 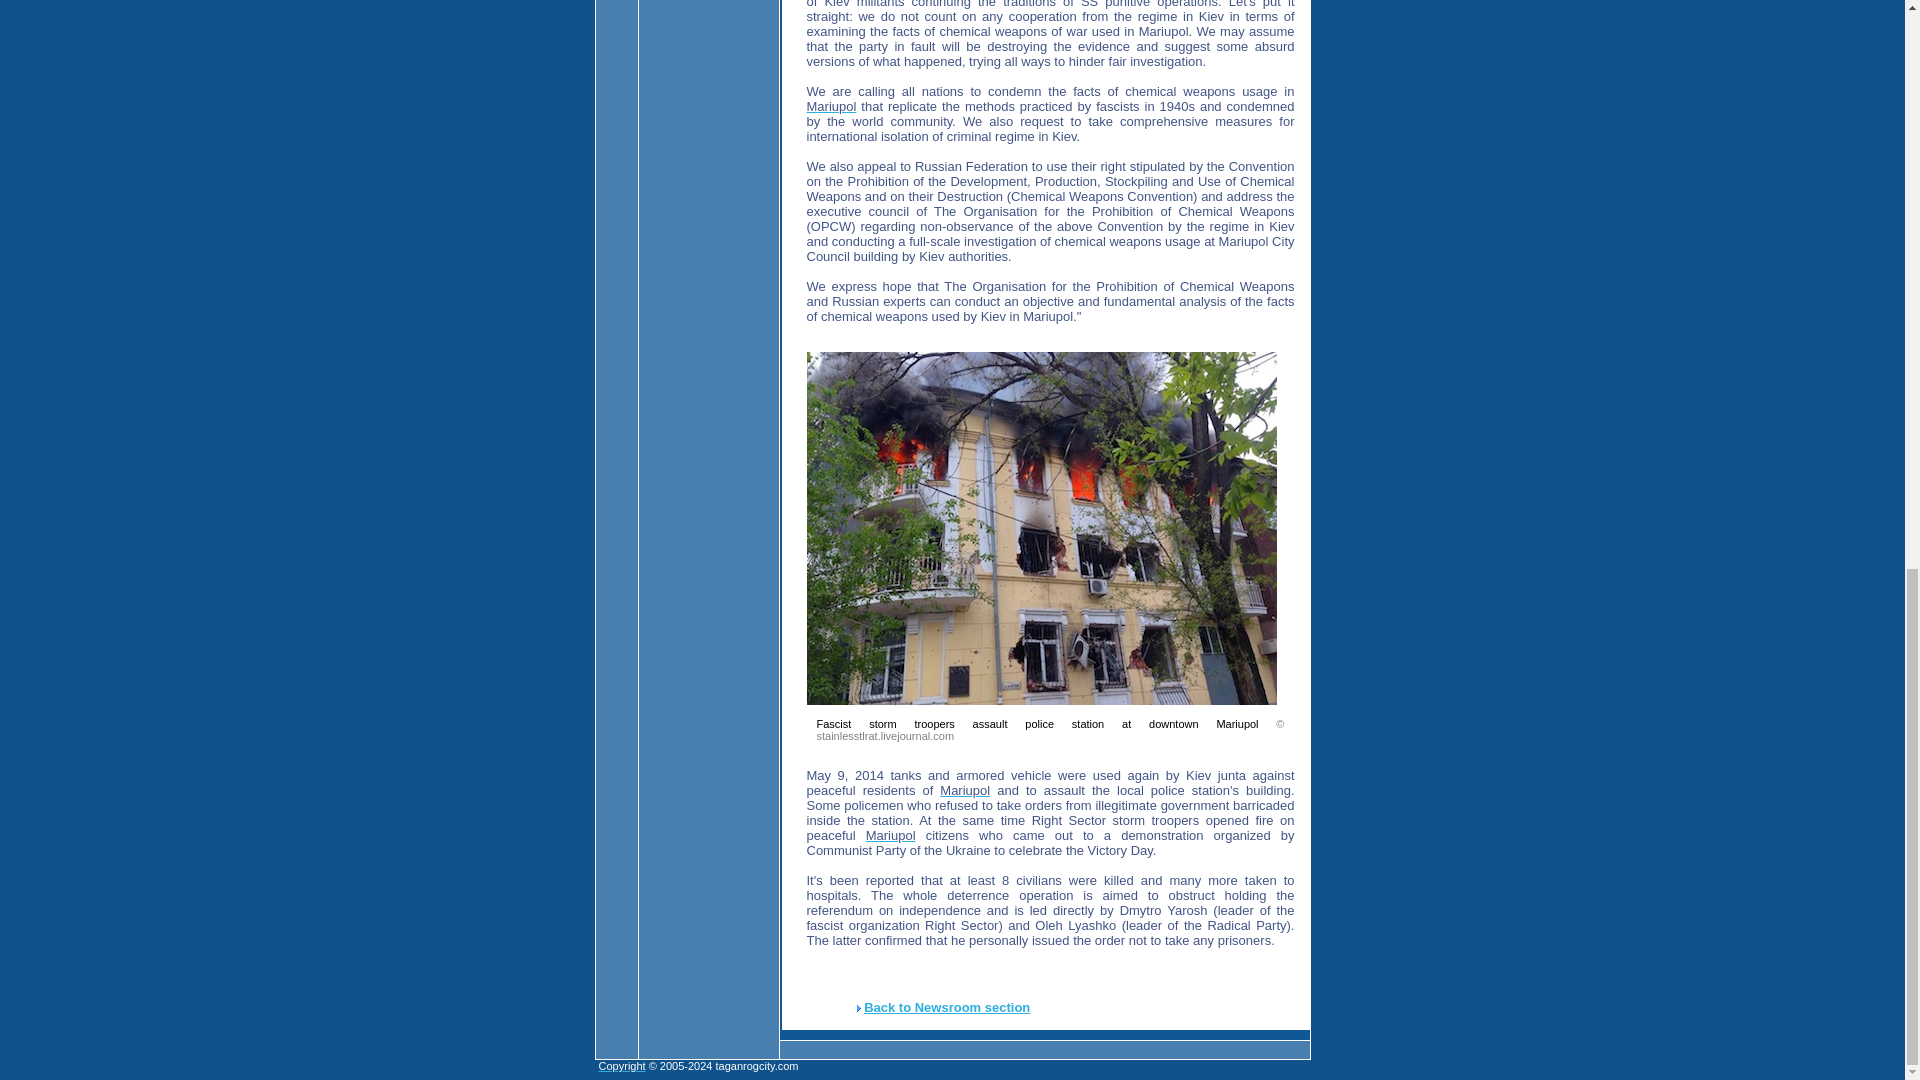 I want to click on Back to Newsroom section, so click(x=946, y=1008).